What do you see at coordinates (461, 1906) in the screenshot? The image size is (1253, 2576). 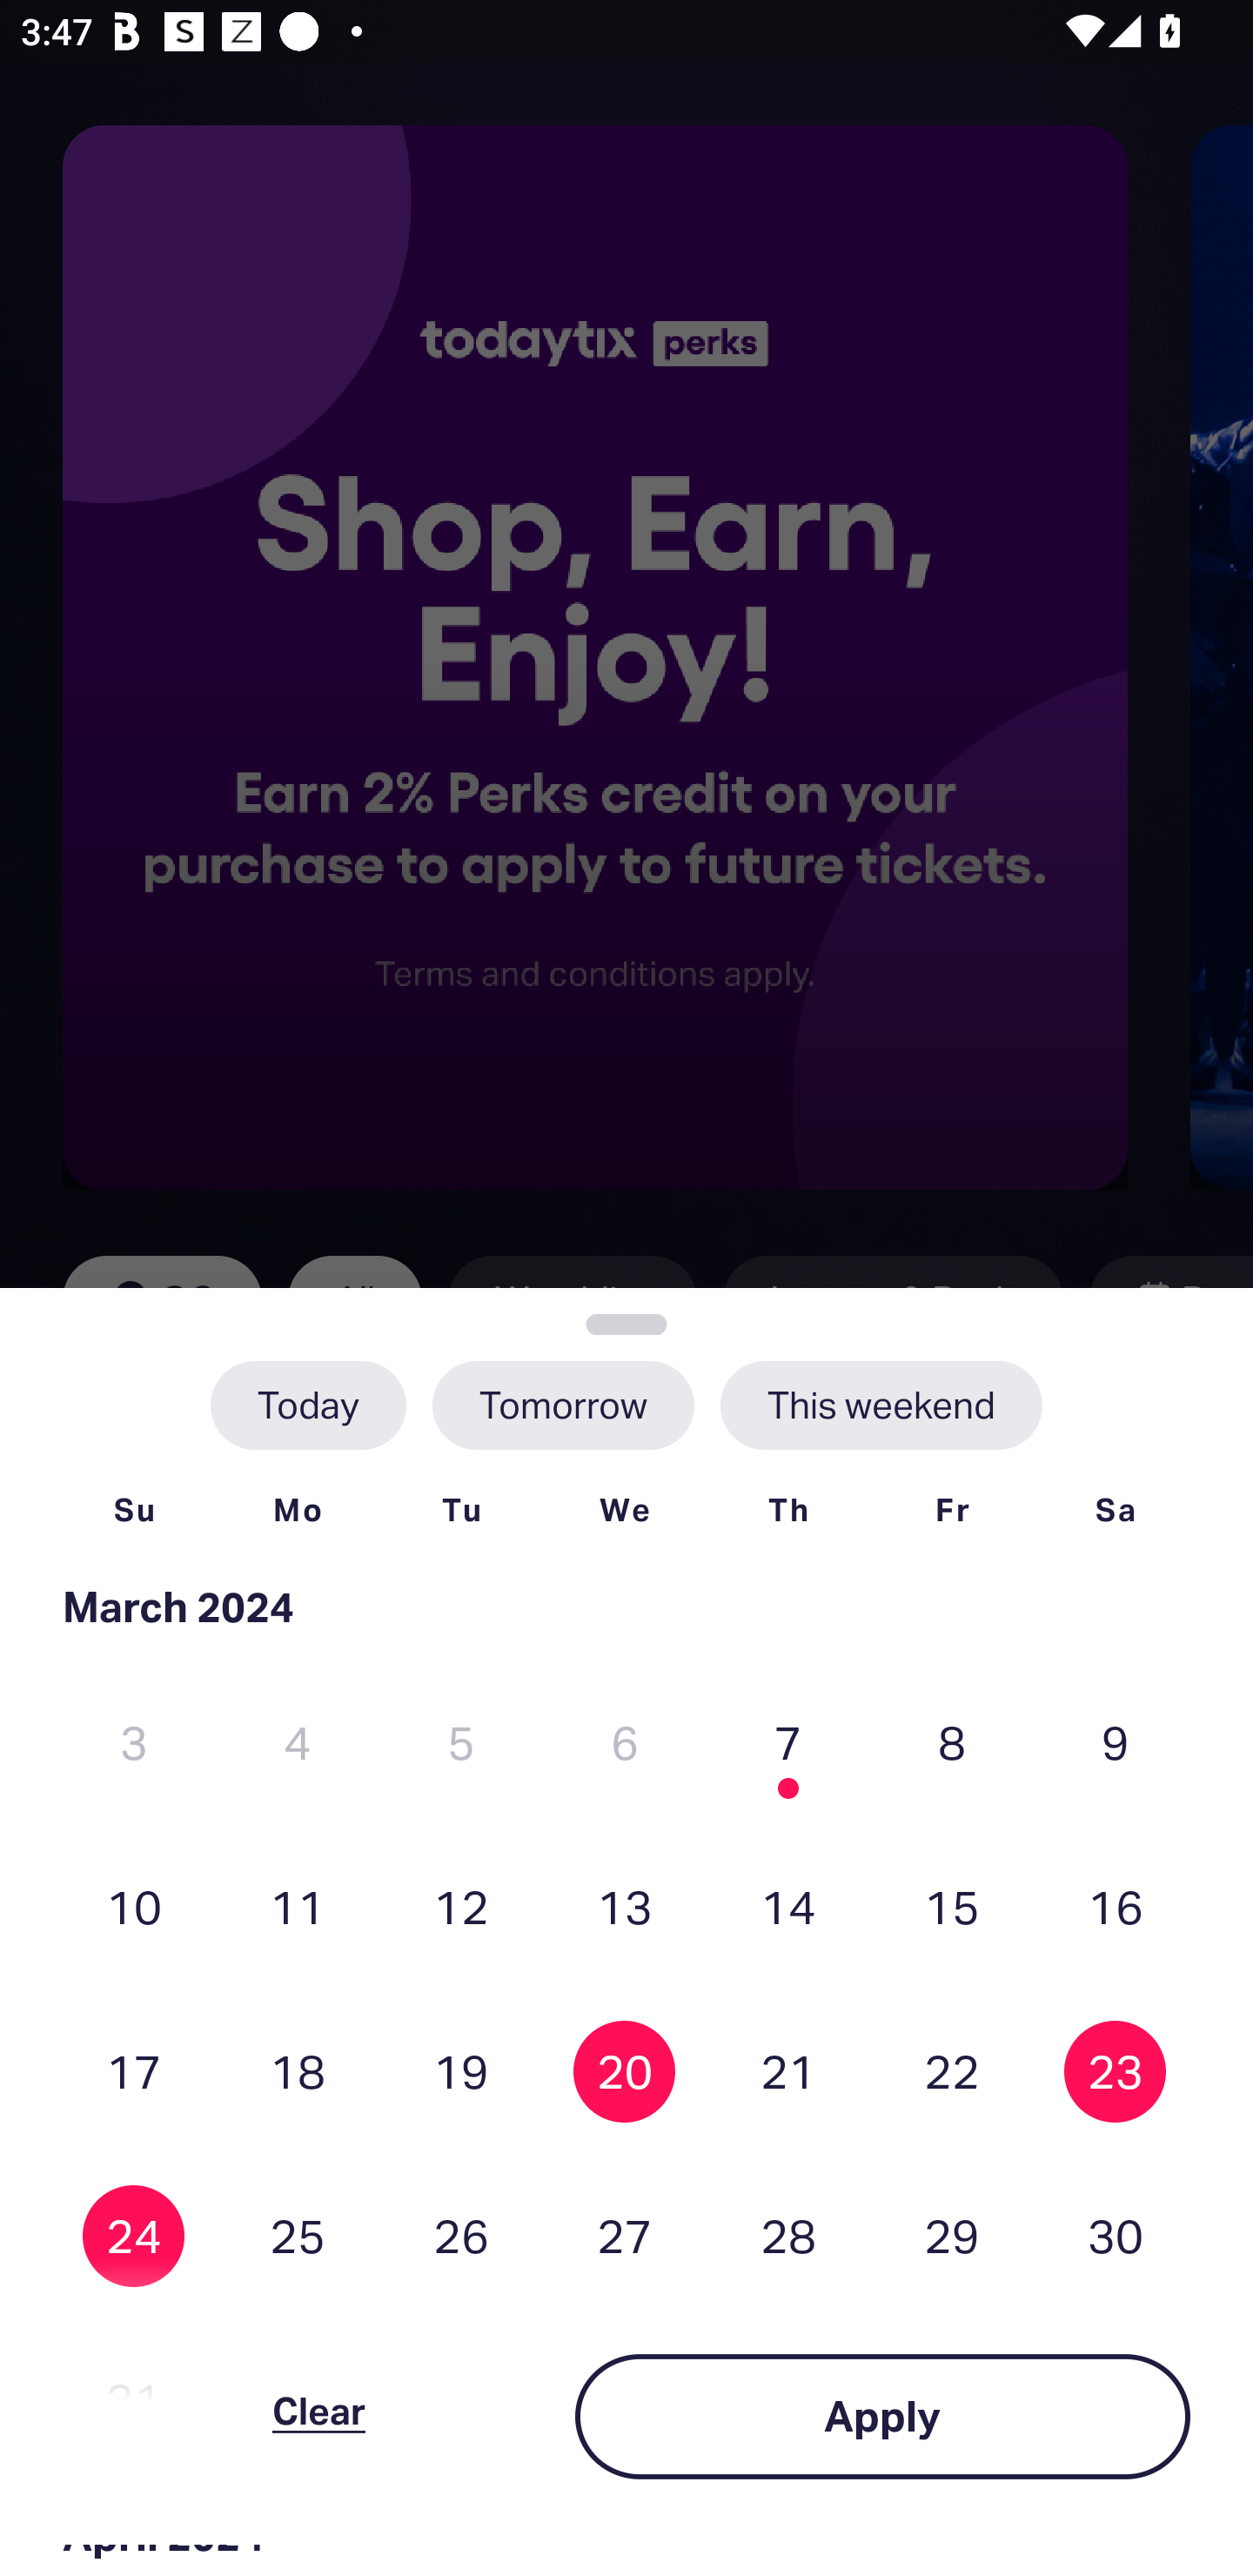 I see `12` at bounding box center [461, 1906].